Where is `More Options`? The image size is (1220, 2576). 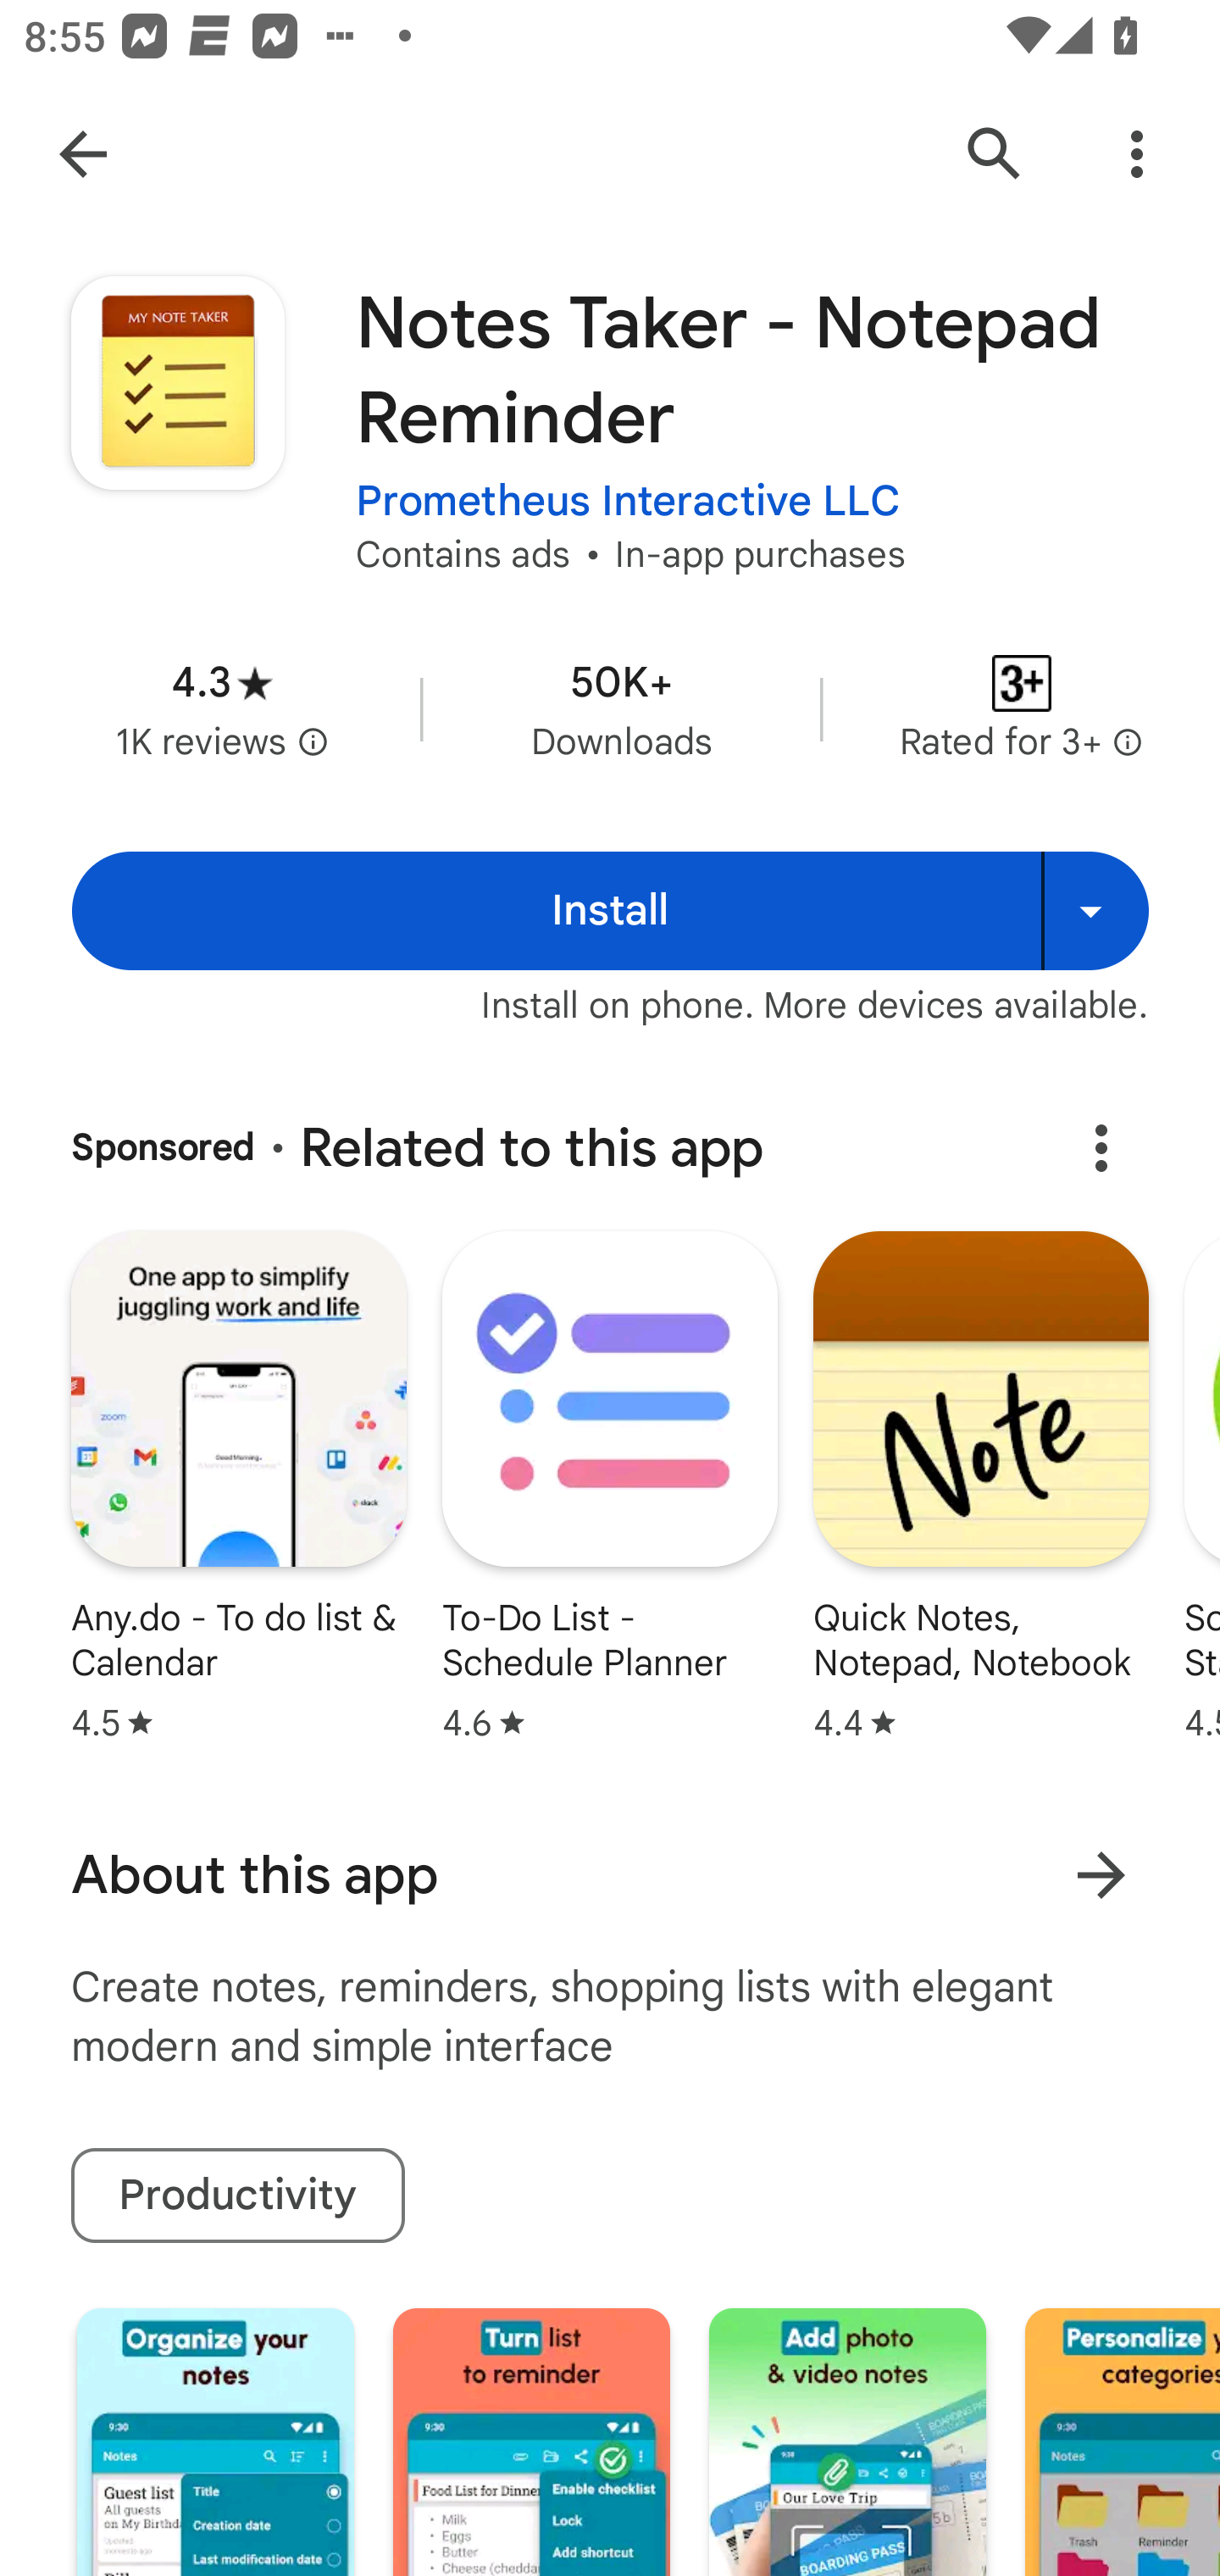
More Options is located at coordinates (1137, 154).